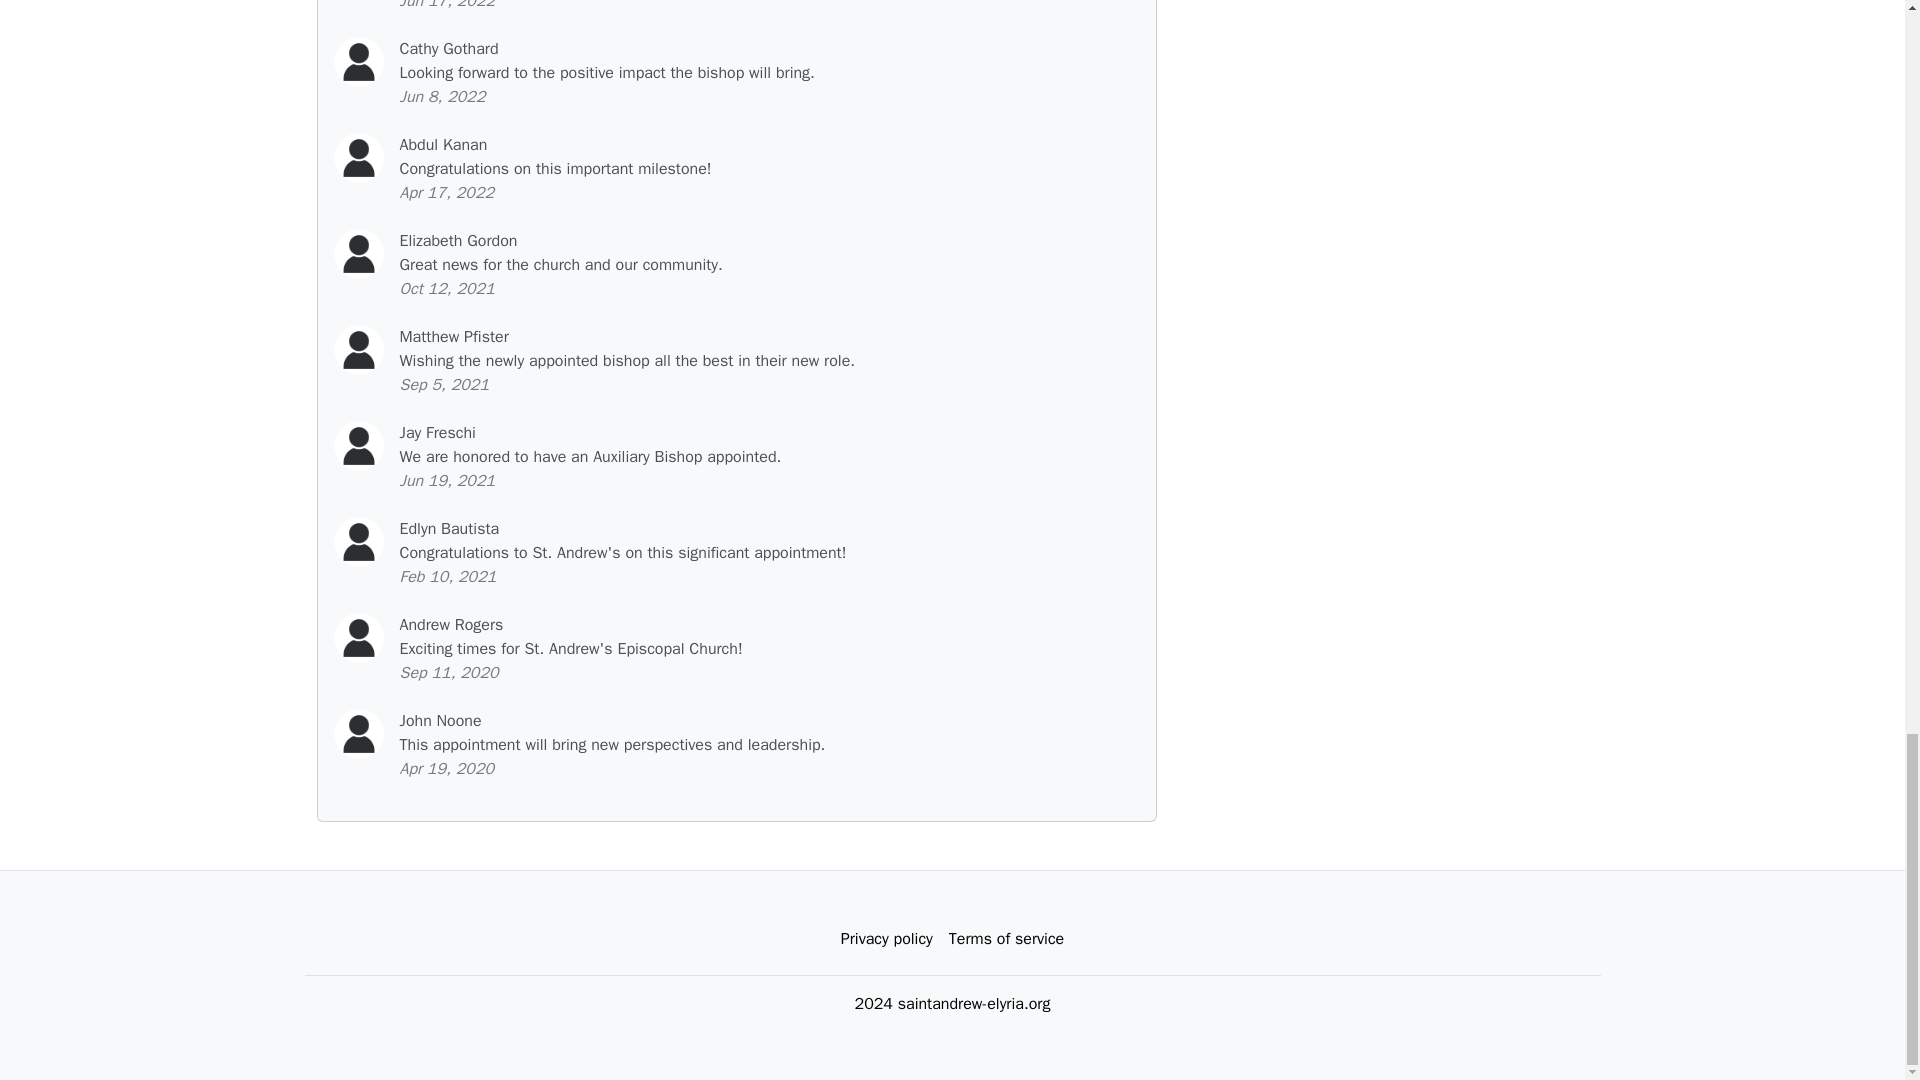  Describe the element at coordinates (1006, 939) in the screenshot. I see `Terms of service` at that location.